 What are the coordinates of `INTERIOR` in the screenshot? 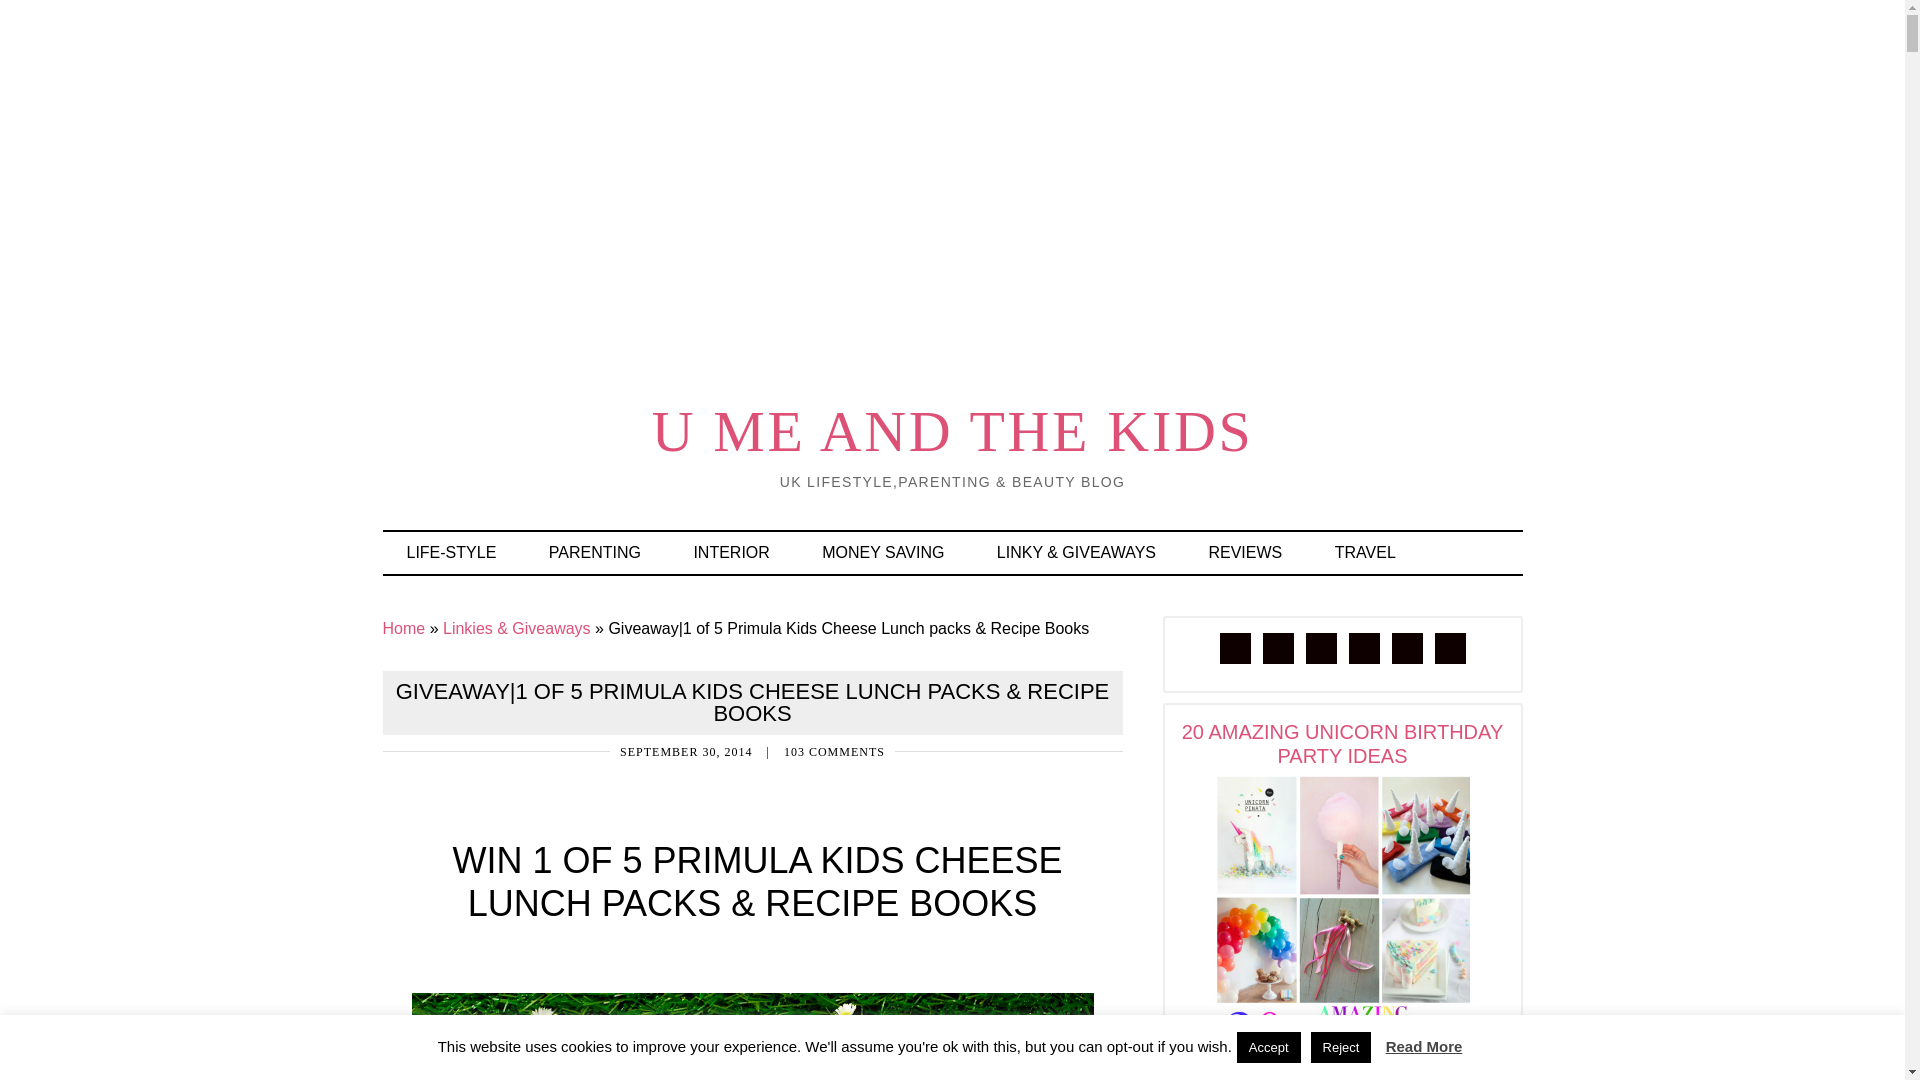 It's located at (730, 552).